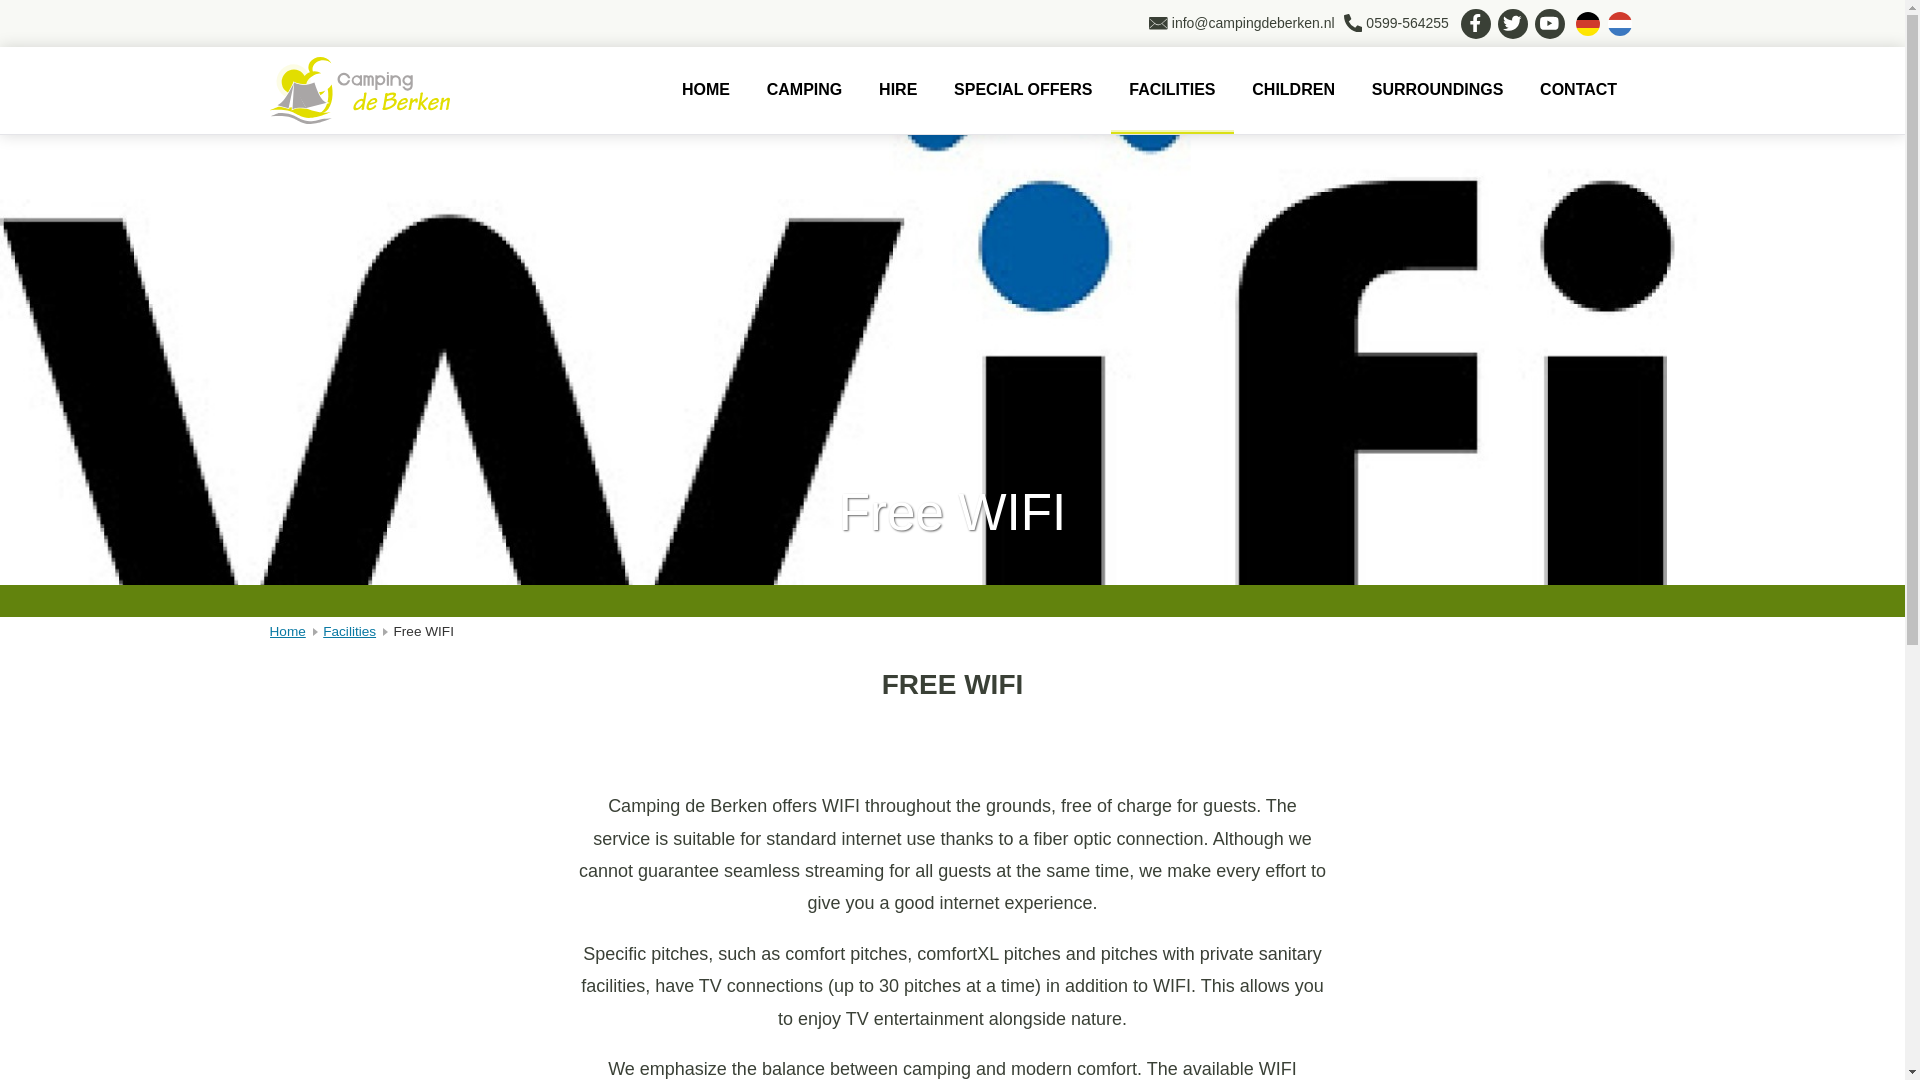  What do you see at coordinates (1512, 22) in the screenshot?
I see `Twitter` at bounding box center [1512, 22].